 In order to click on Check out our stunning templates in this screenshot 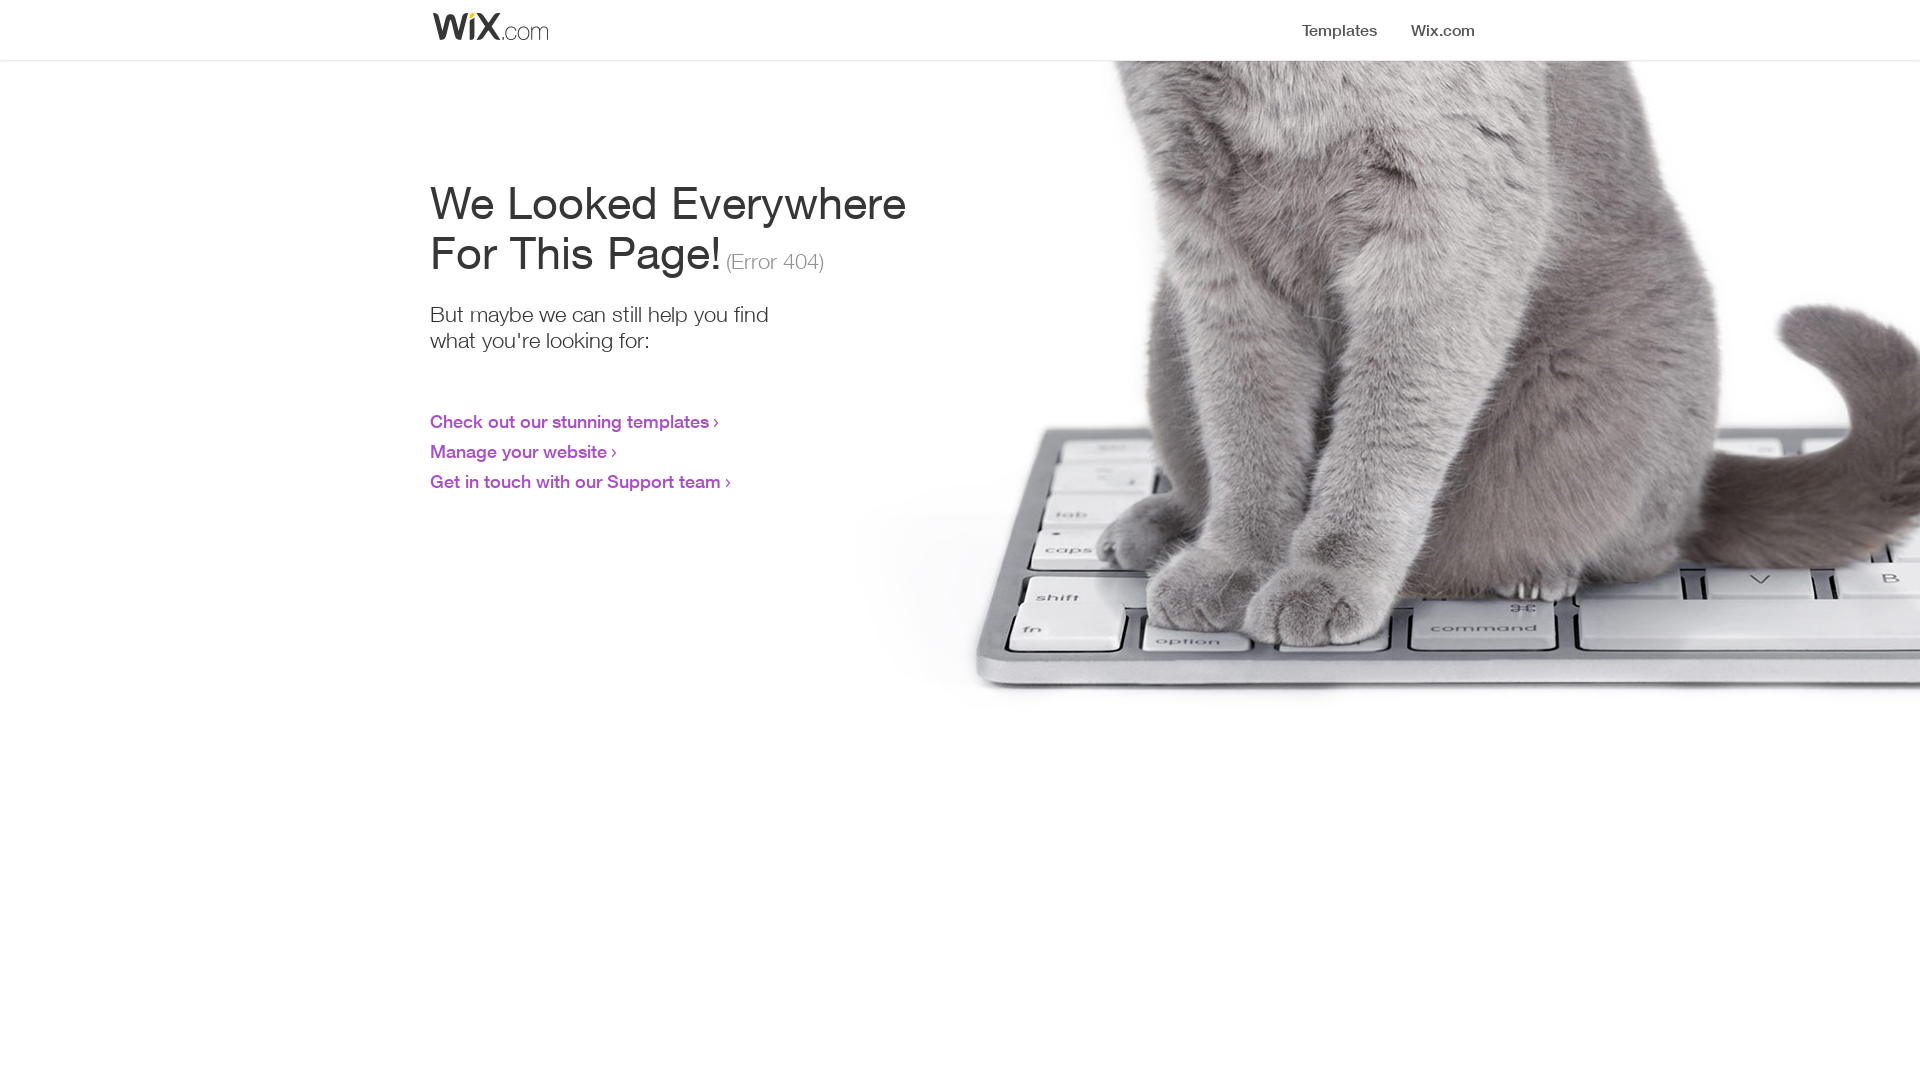, I will do `click(570, 421)`.